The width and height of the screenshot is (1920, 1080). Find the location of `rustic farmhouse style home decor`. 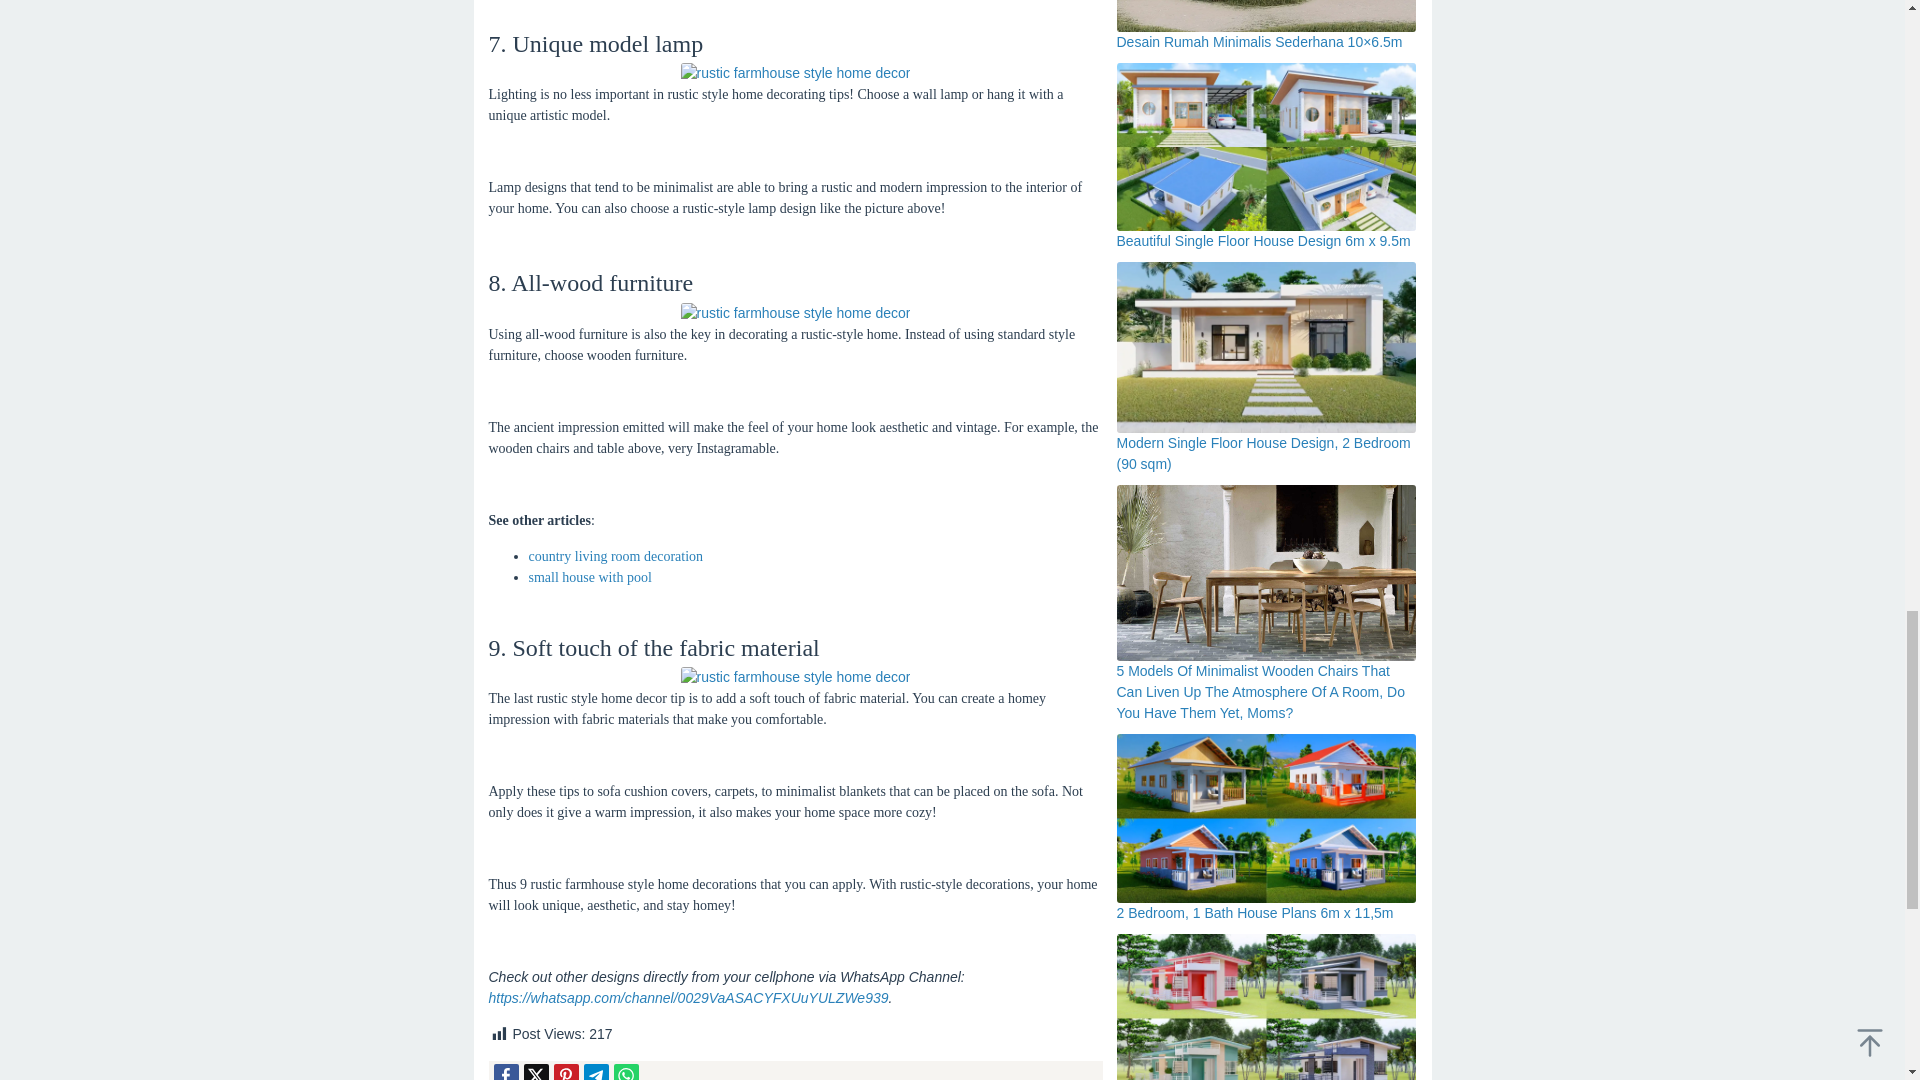

rustic farmhouse style home decor is located at coordinates (794, 73).